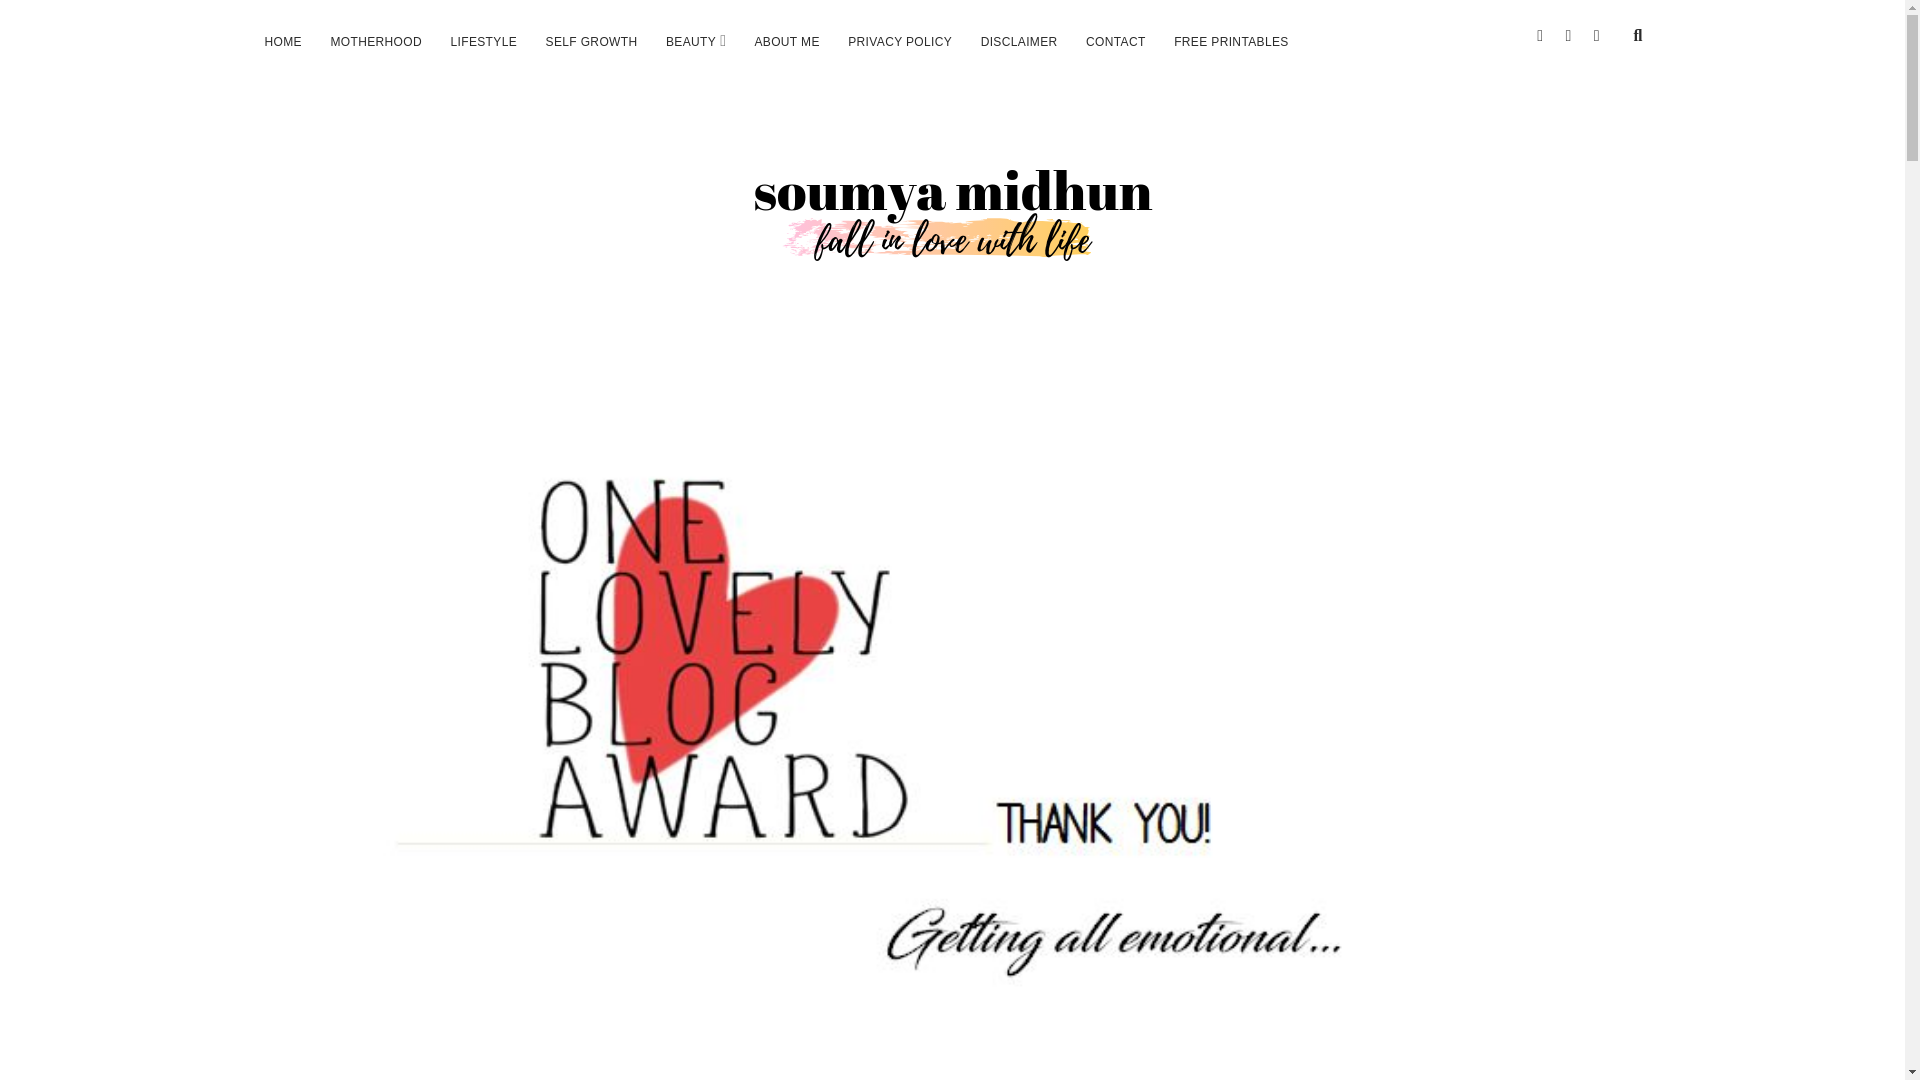 The height and width of the screenshot is (1080, 1920). What do you see at coordinates (1231, 42) in the screenshot?
I see `FREE PRINTABLES` at bounding box center [1231, 42].